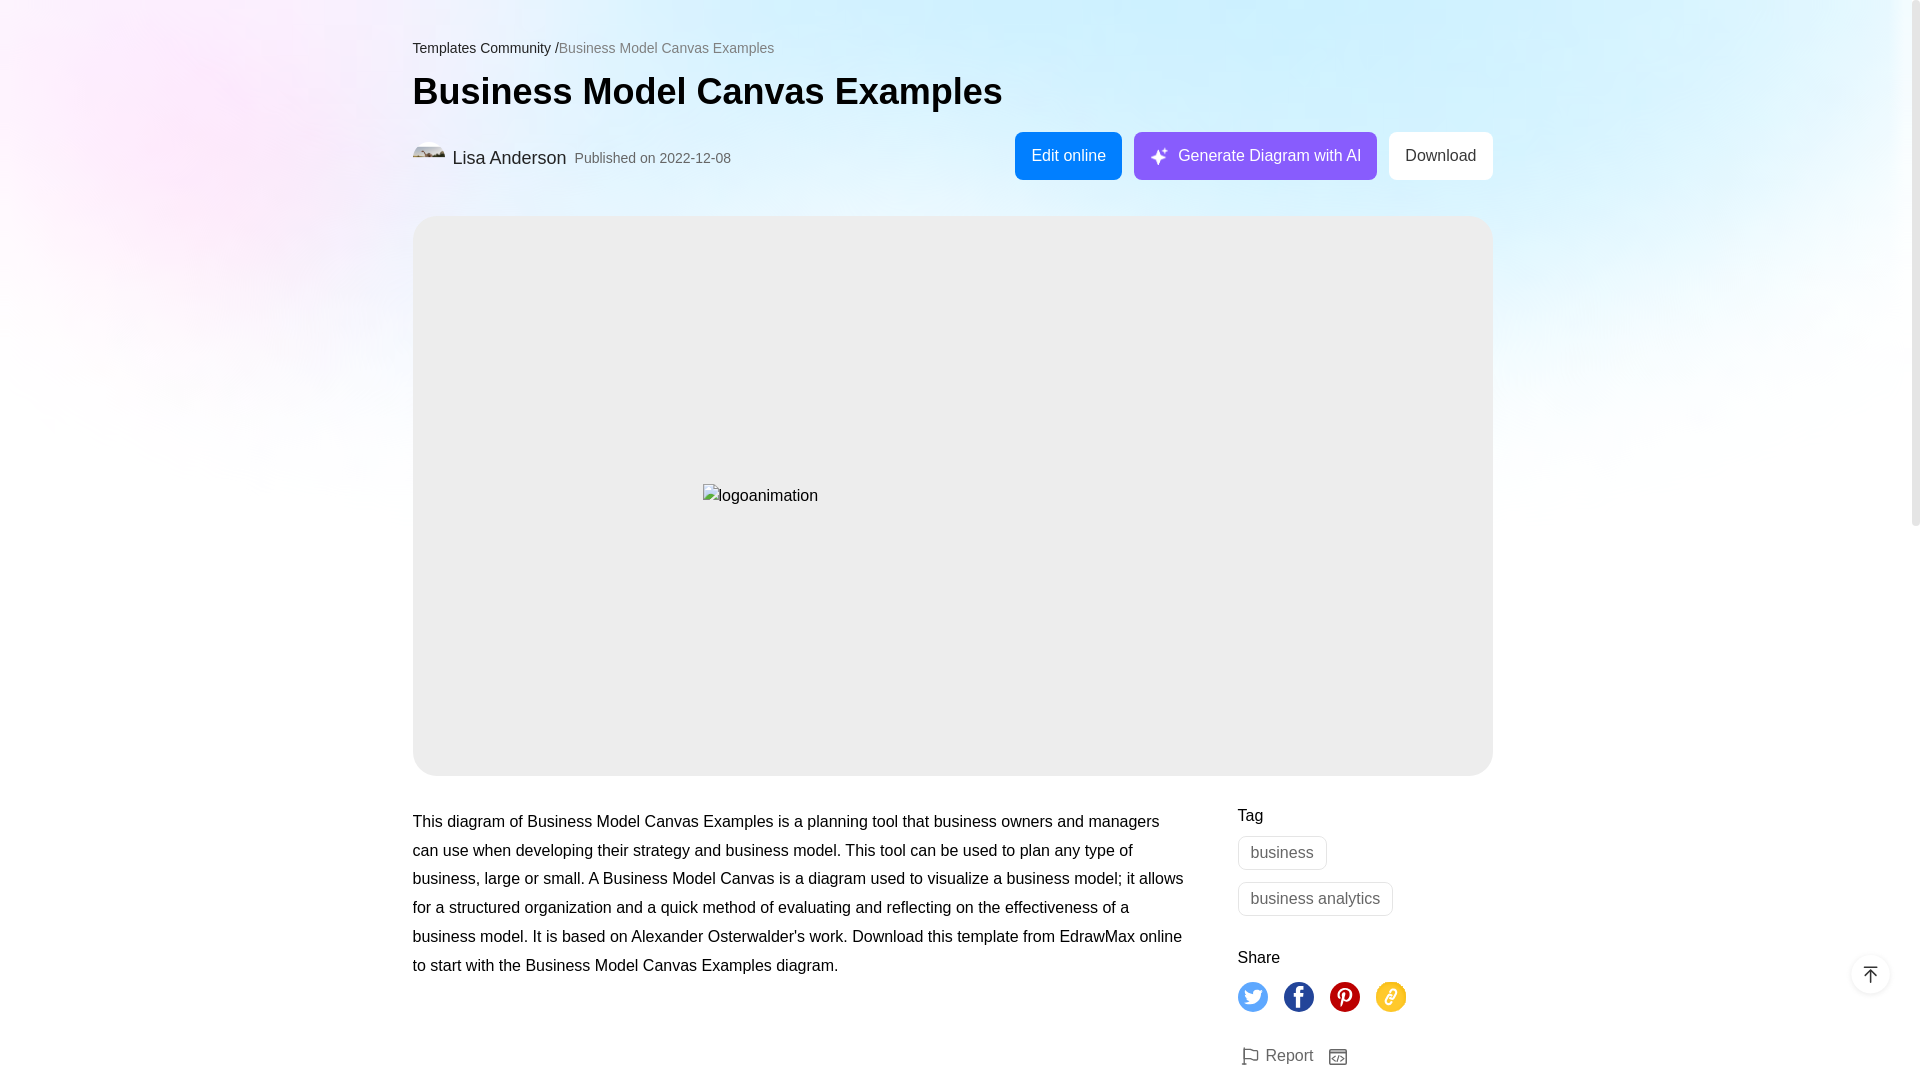 This screenshot has height=1080, width=1920. What do you see at coordinates (1282, 852) in the screenshot?
I see `business` at bounding box center [1282, 852].